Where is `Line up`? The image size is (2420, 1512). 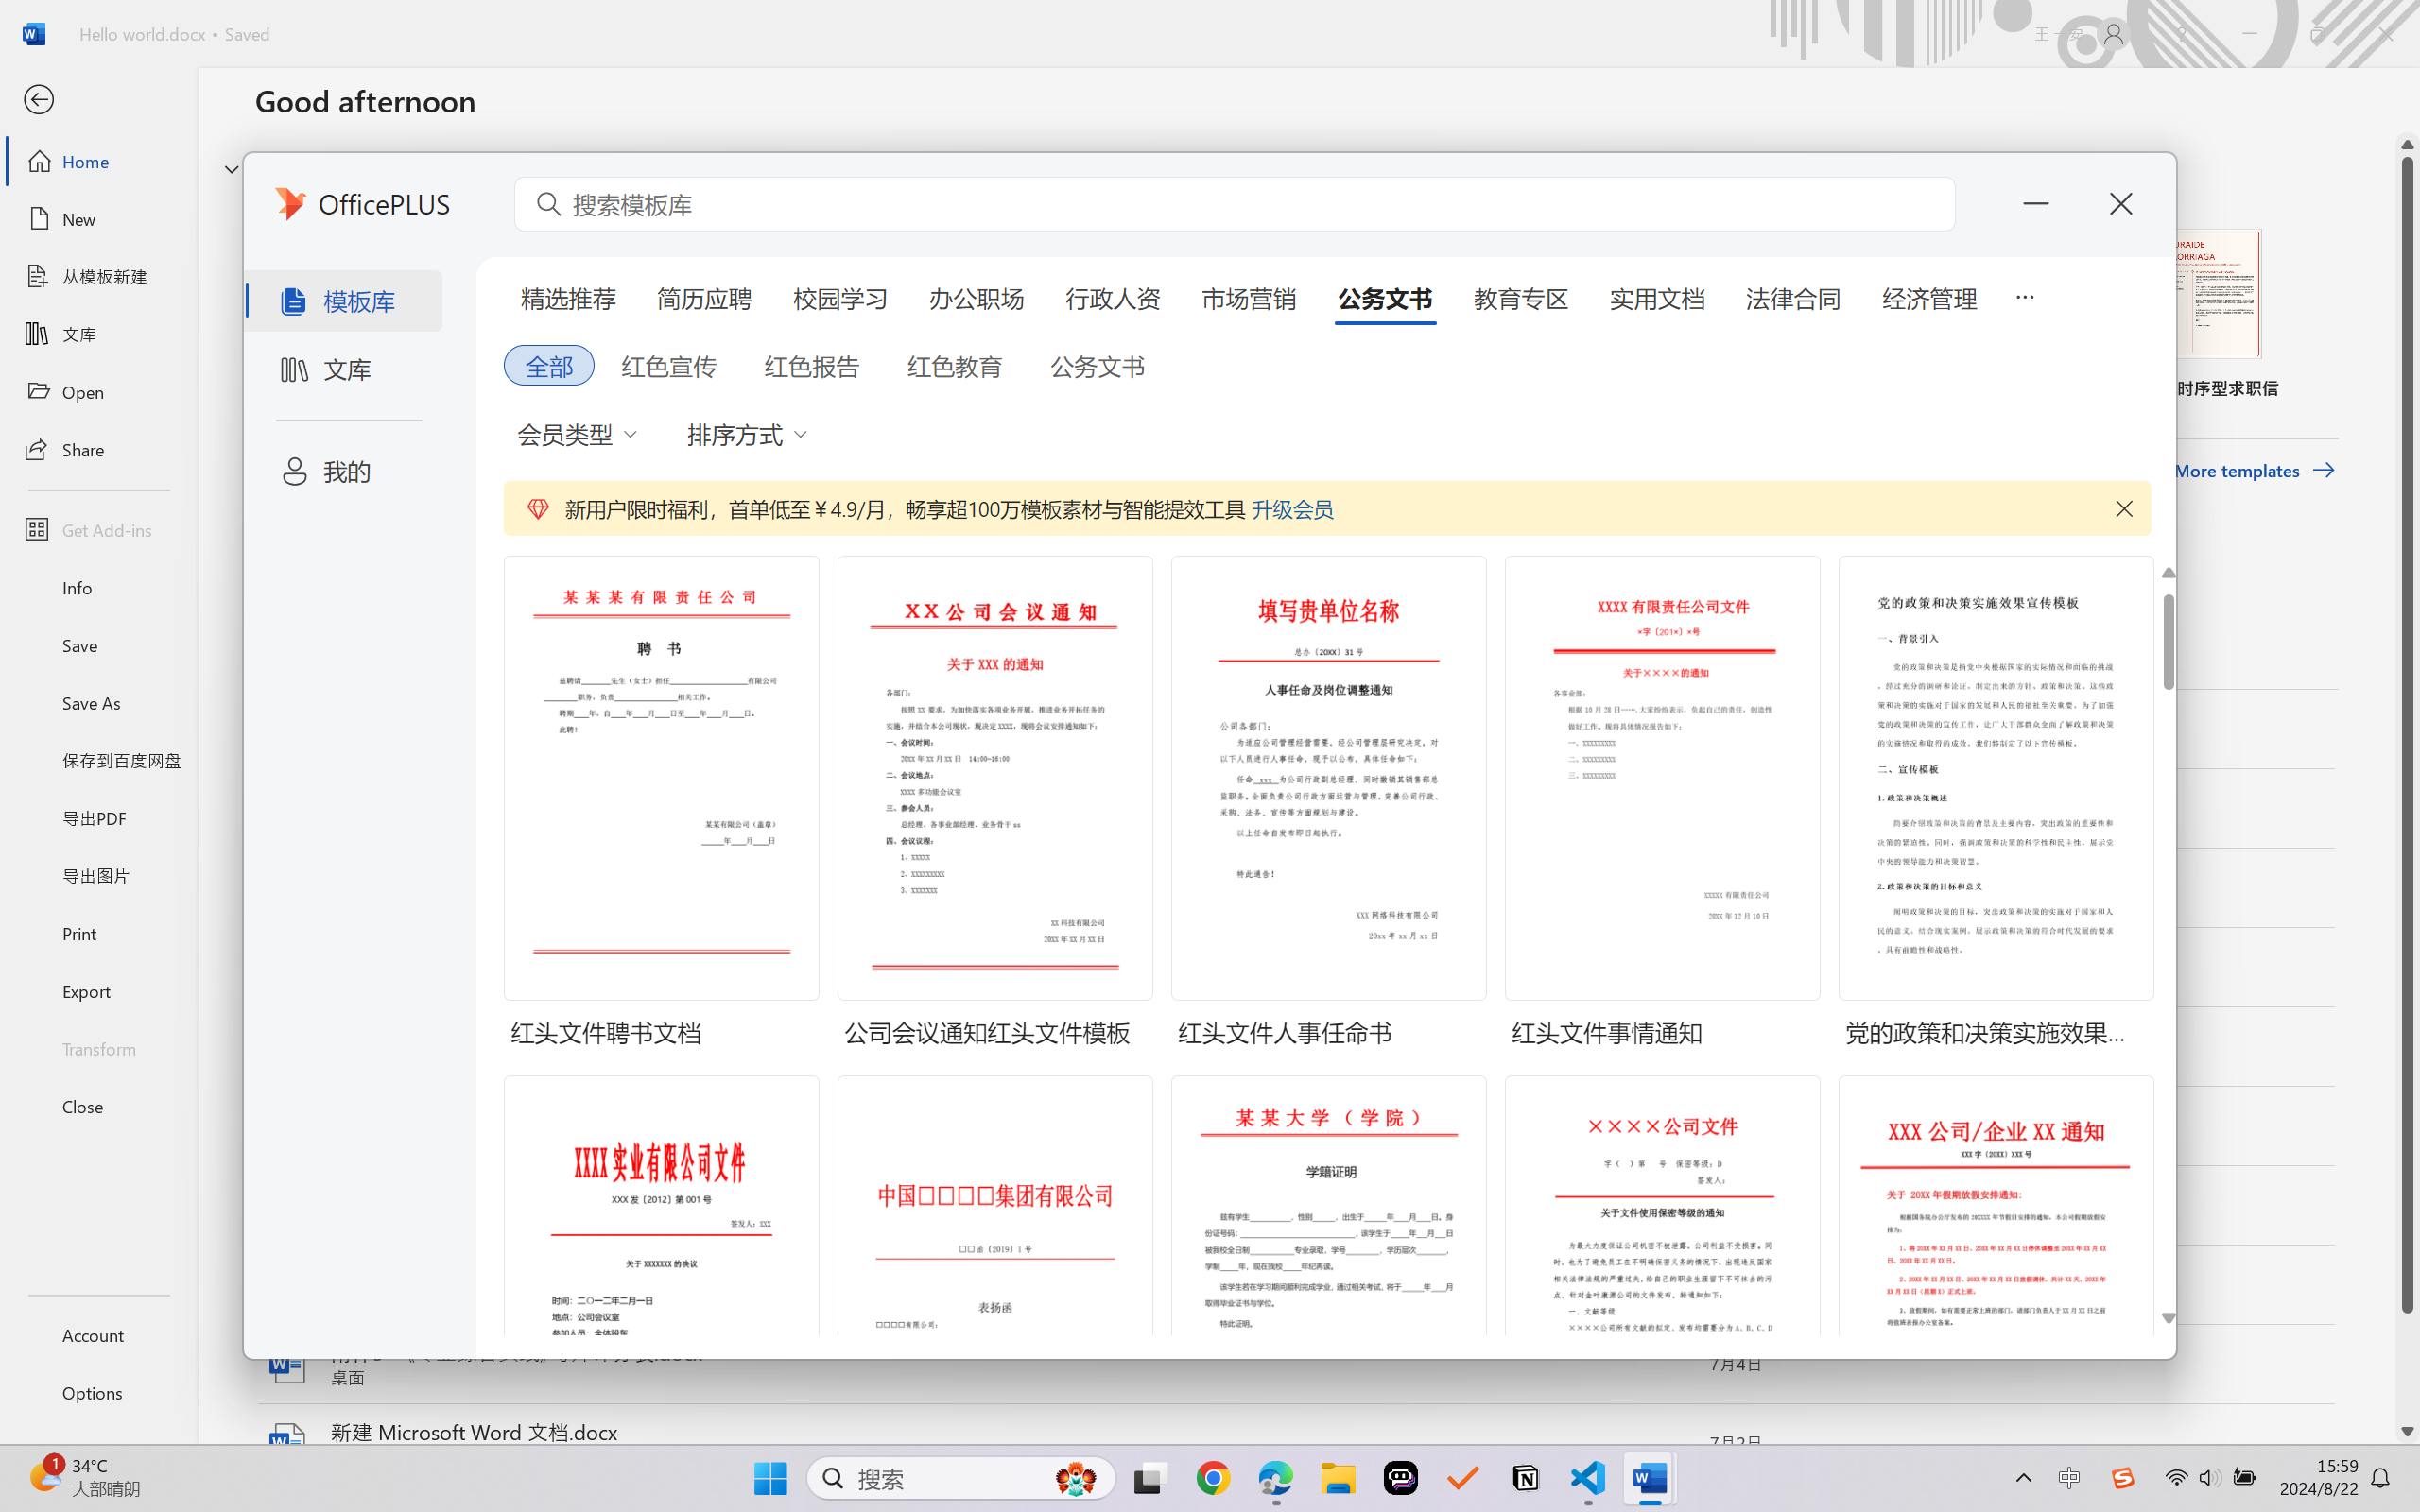
Line up is located at coordinates (2408, 145).